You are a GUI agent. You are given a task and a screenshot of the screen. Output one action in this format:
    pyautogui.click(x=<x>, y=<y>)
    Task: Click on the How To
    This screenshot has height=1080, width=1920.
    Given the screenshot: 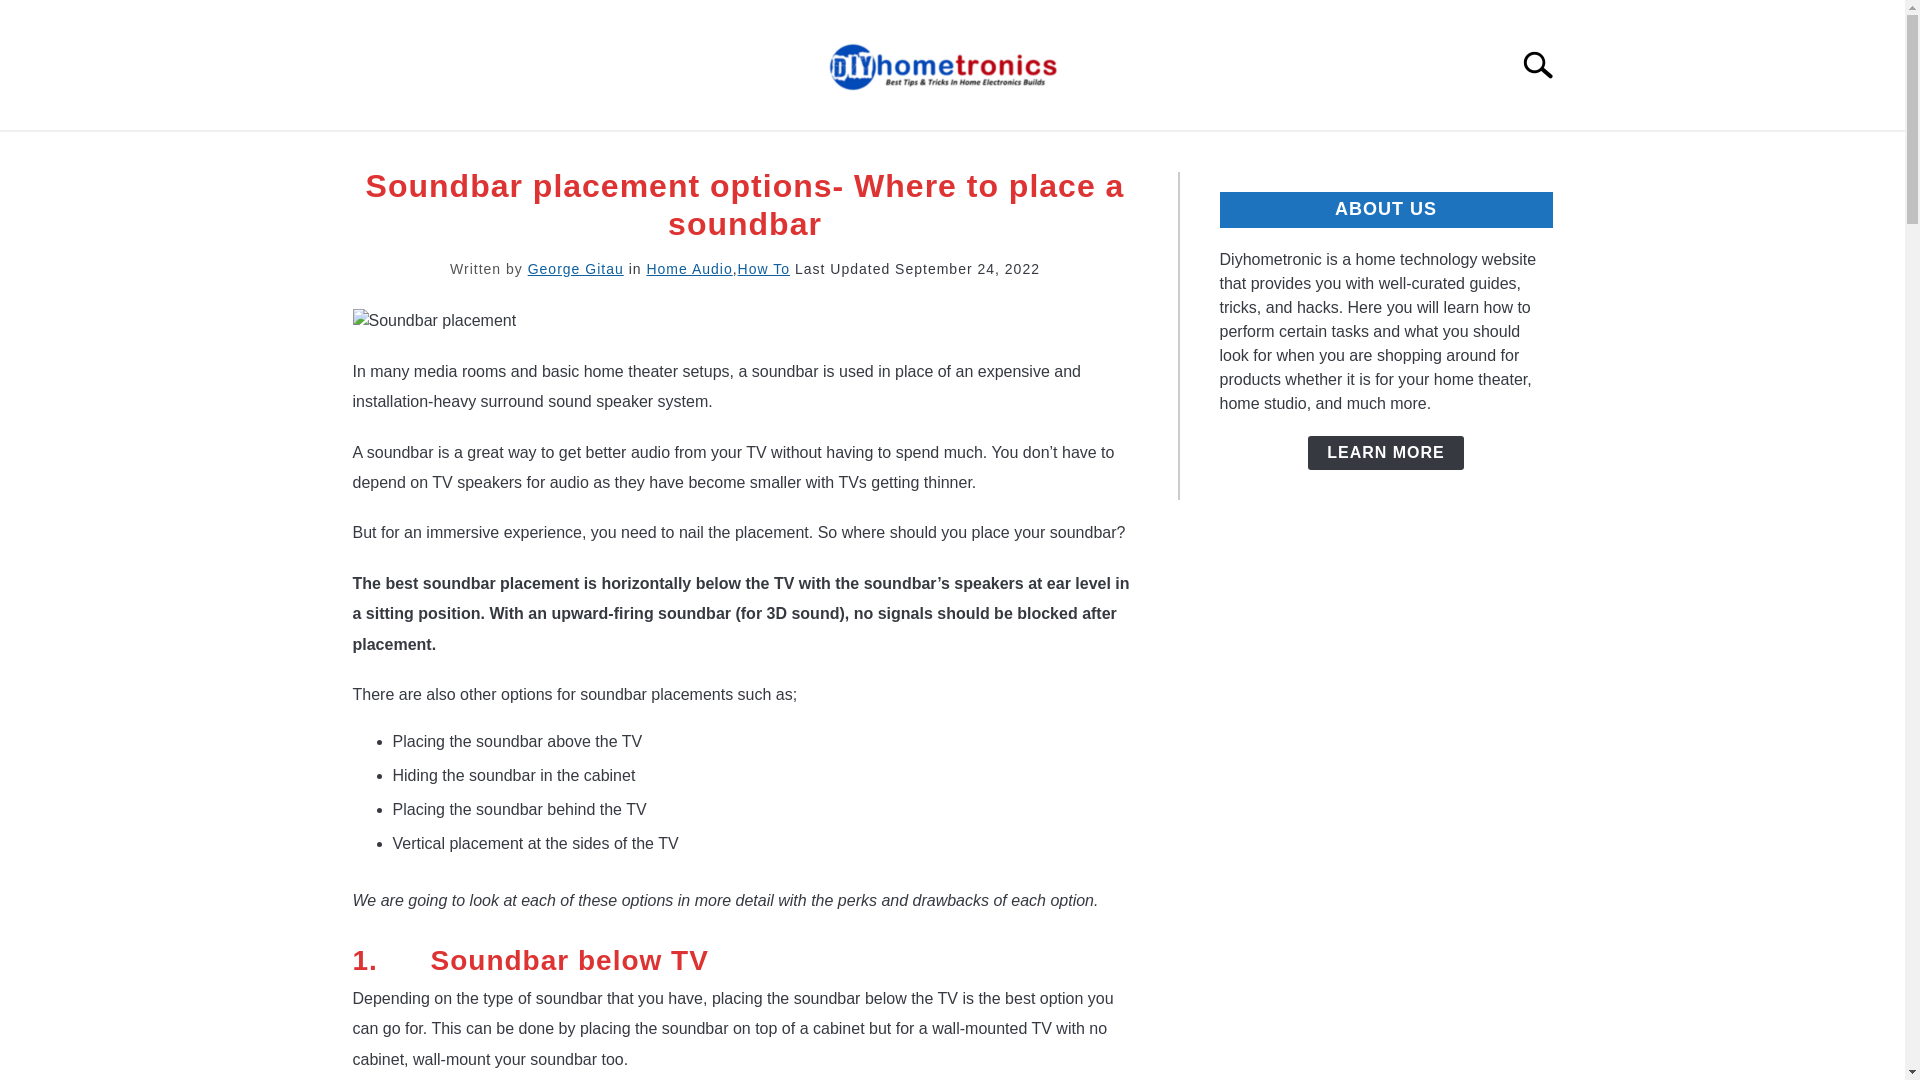 What is the action you would take?
    pyautogui.click(x=763, y=268)
    